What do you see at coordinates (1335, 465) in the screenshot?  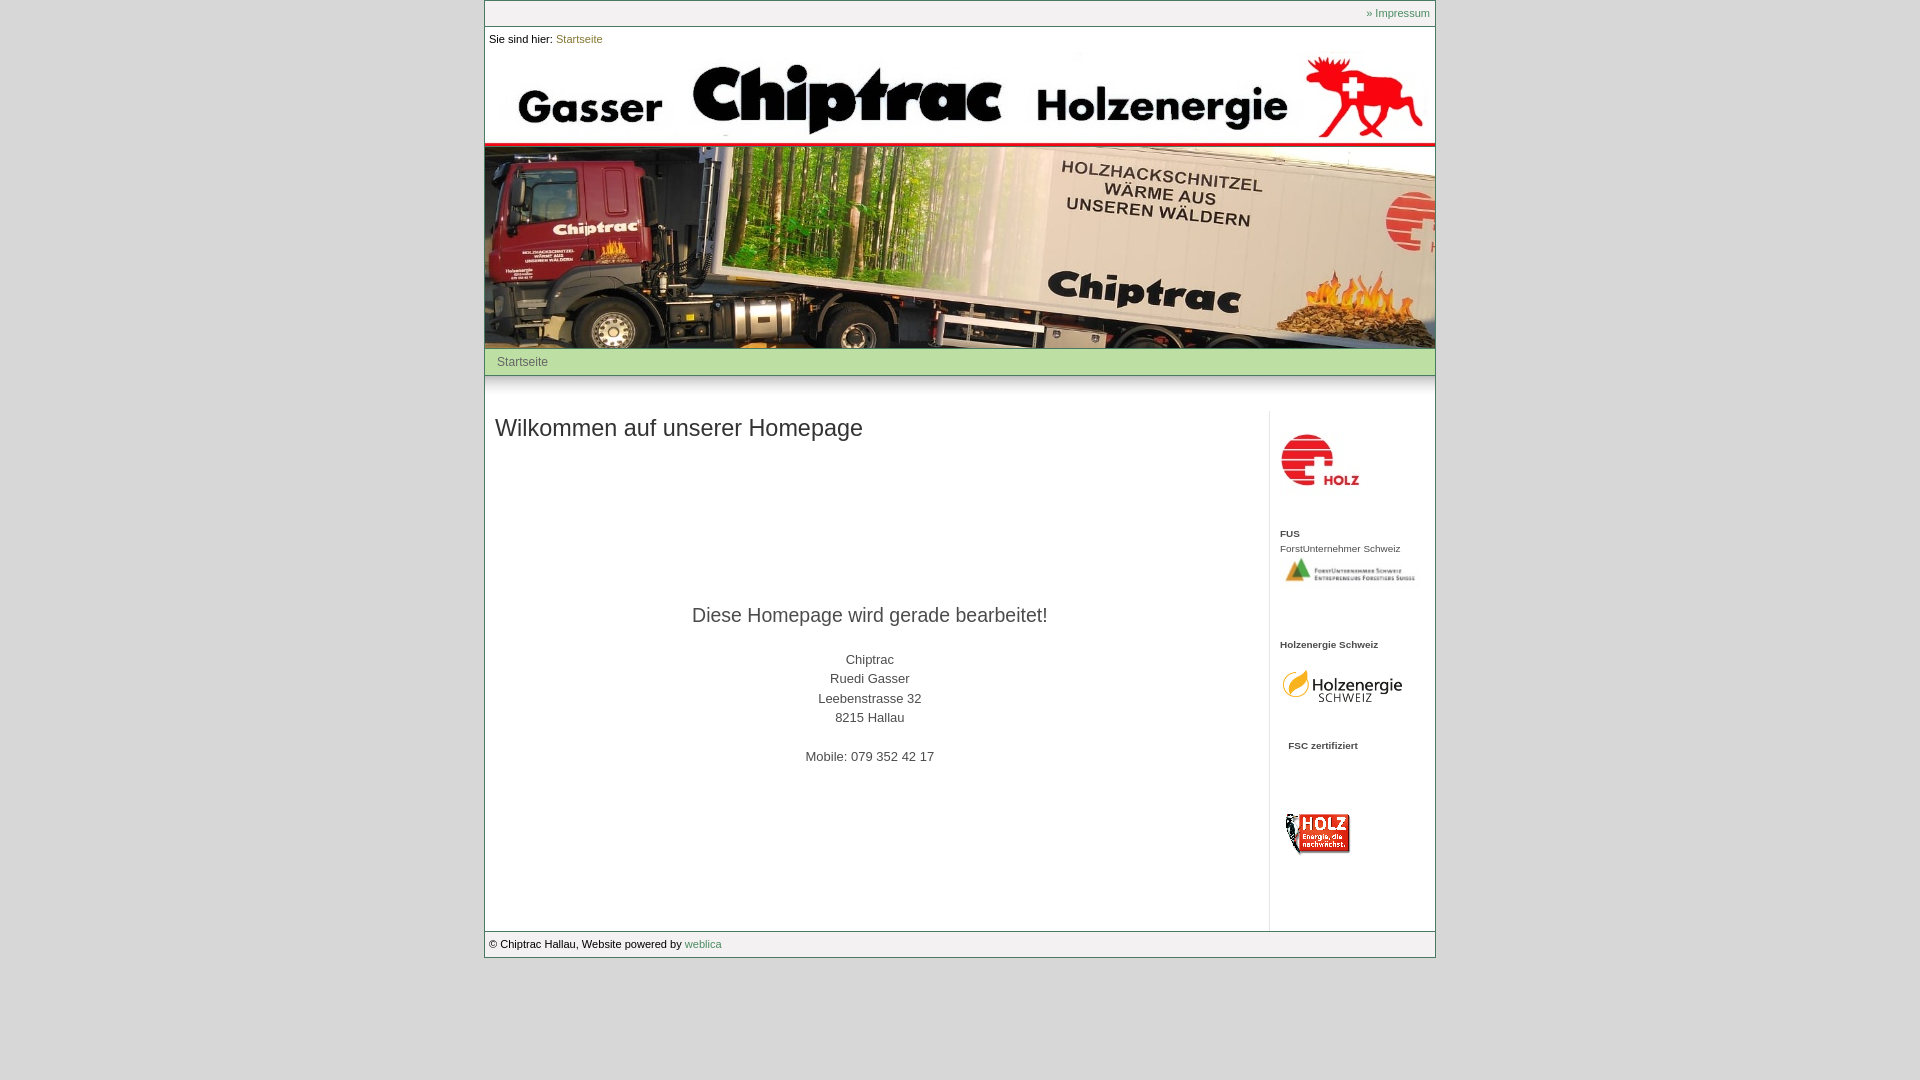 I see `Herkunftszeichen Schweizer Holz` at bounding box center [1335, 465].